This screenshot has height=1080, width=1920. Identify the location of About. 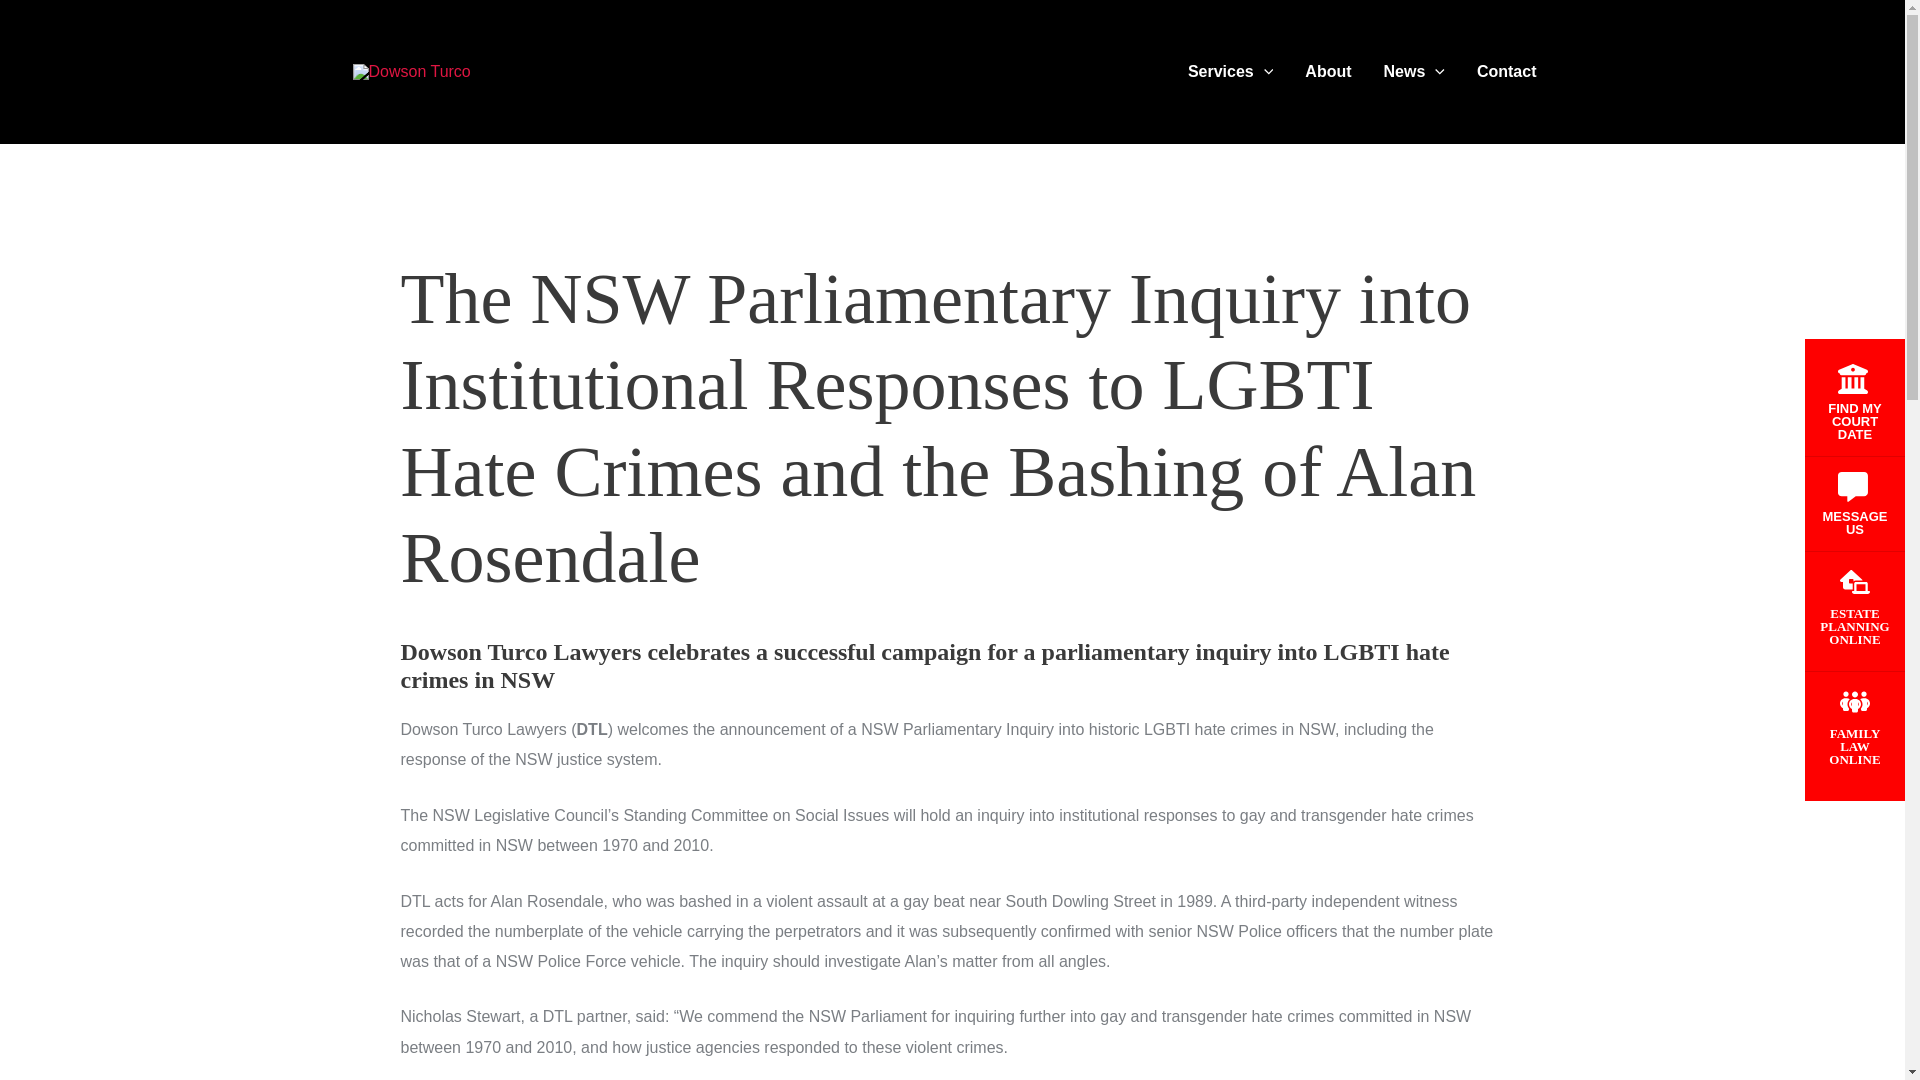
(1328, 72).